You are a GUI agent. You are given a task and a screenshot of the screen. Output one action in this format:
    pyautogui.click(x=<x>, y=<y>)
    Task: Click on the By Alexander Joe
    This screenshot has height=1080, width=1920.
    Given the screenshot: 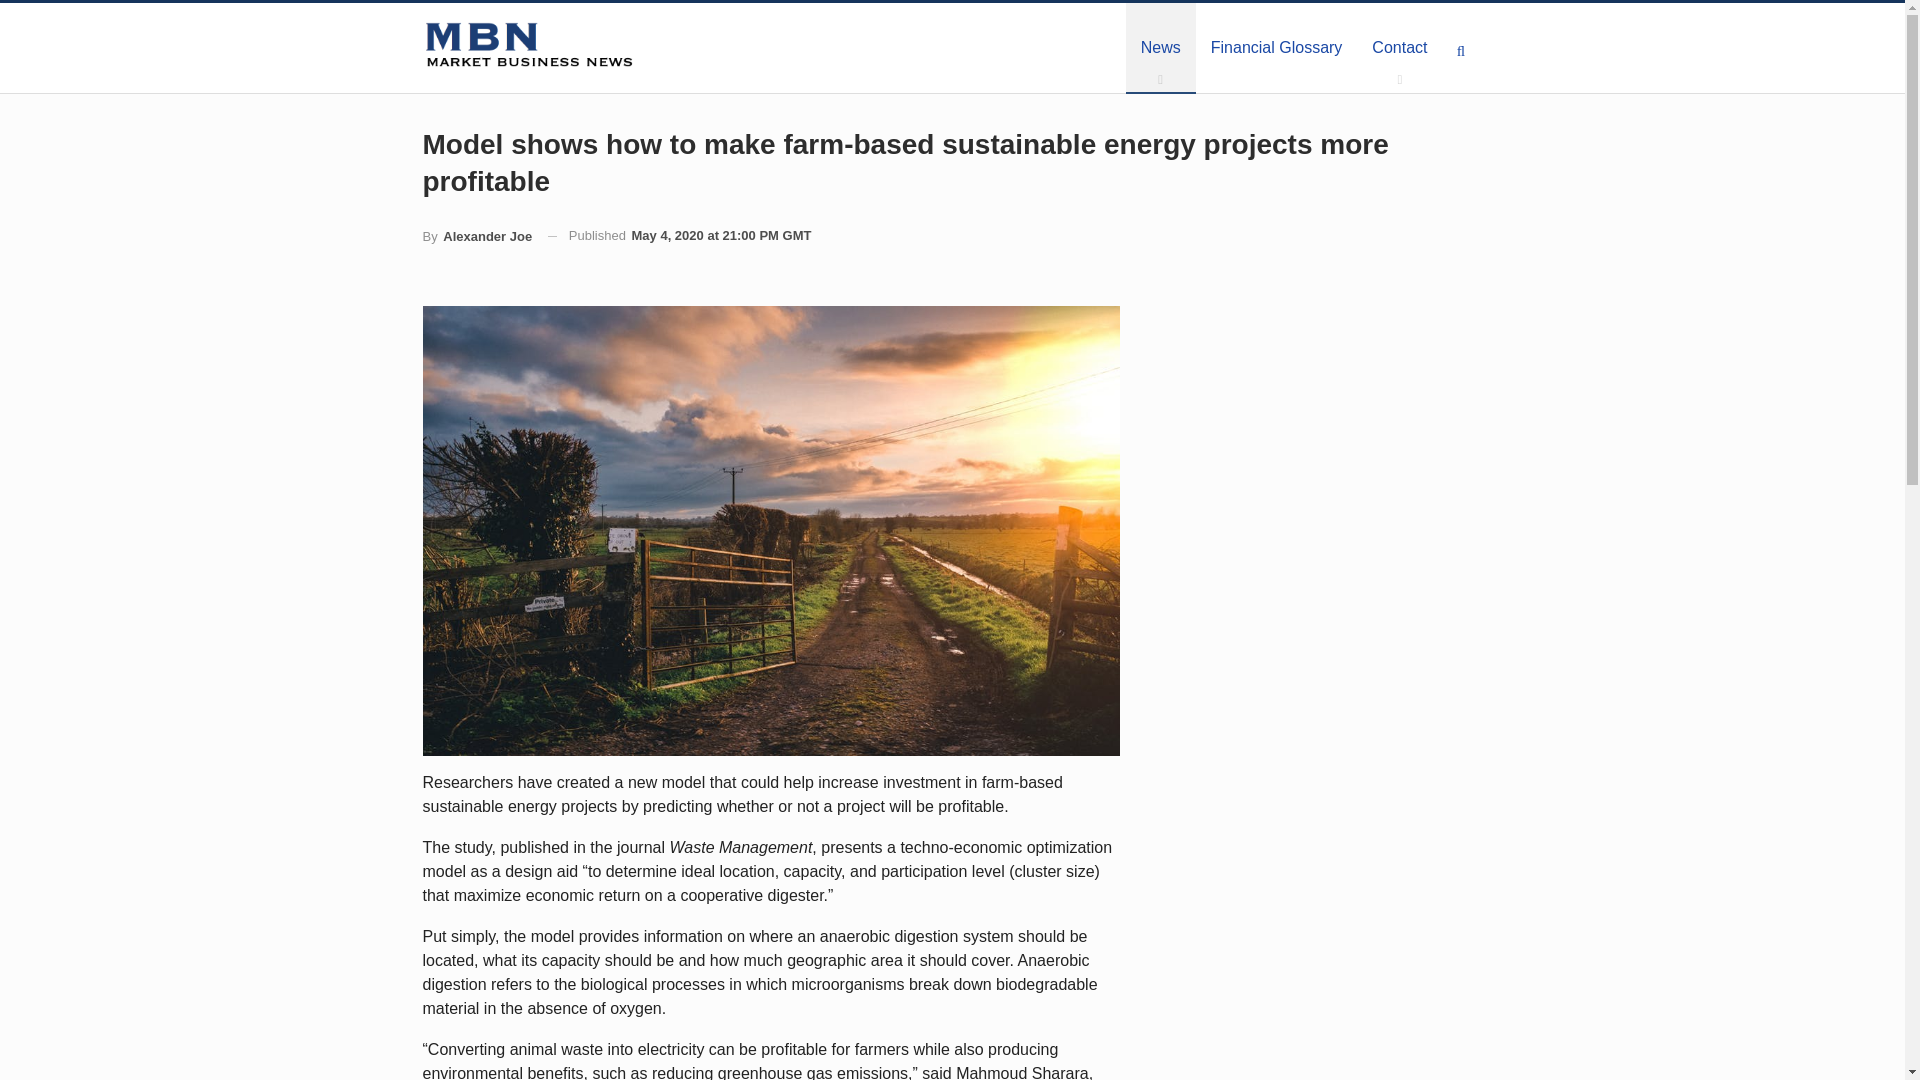 What is the action you would take?
    pyautogui.click(x=476, y=236)
    